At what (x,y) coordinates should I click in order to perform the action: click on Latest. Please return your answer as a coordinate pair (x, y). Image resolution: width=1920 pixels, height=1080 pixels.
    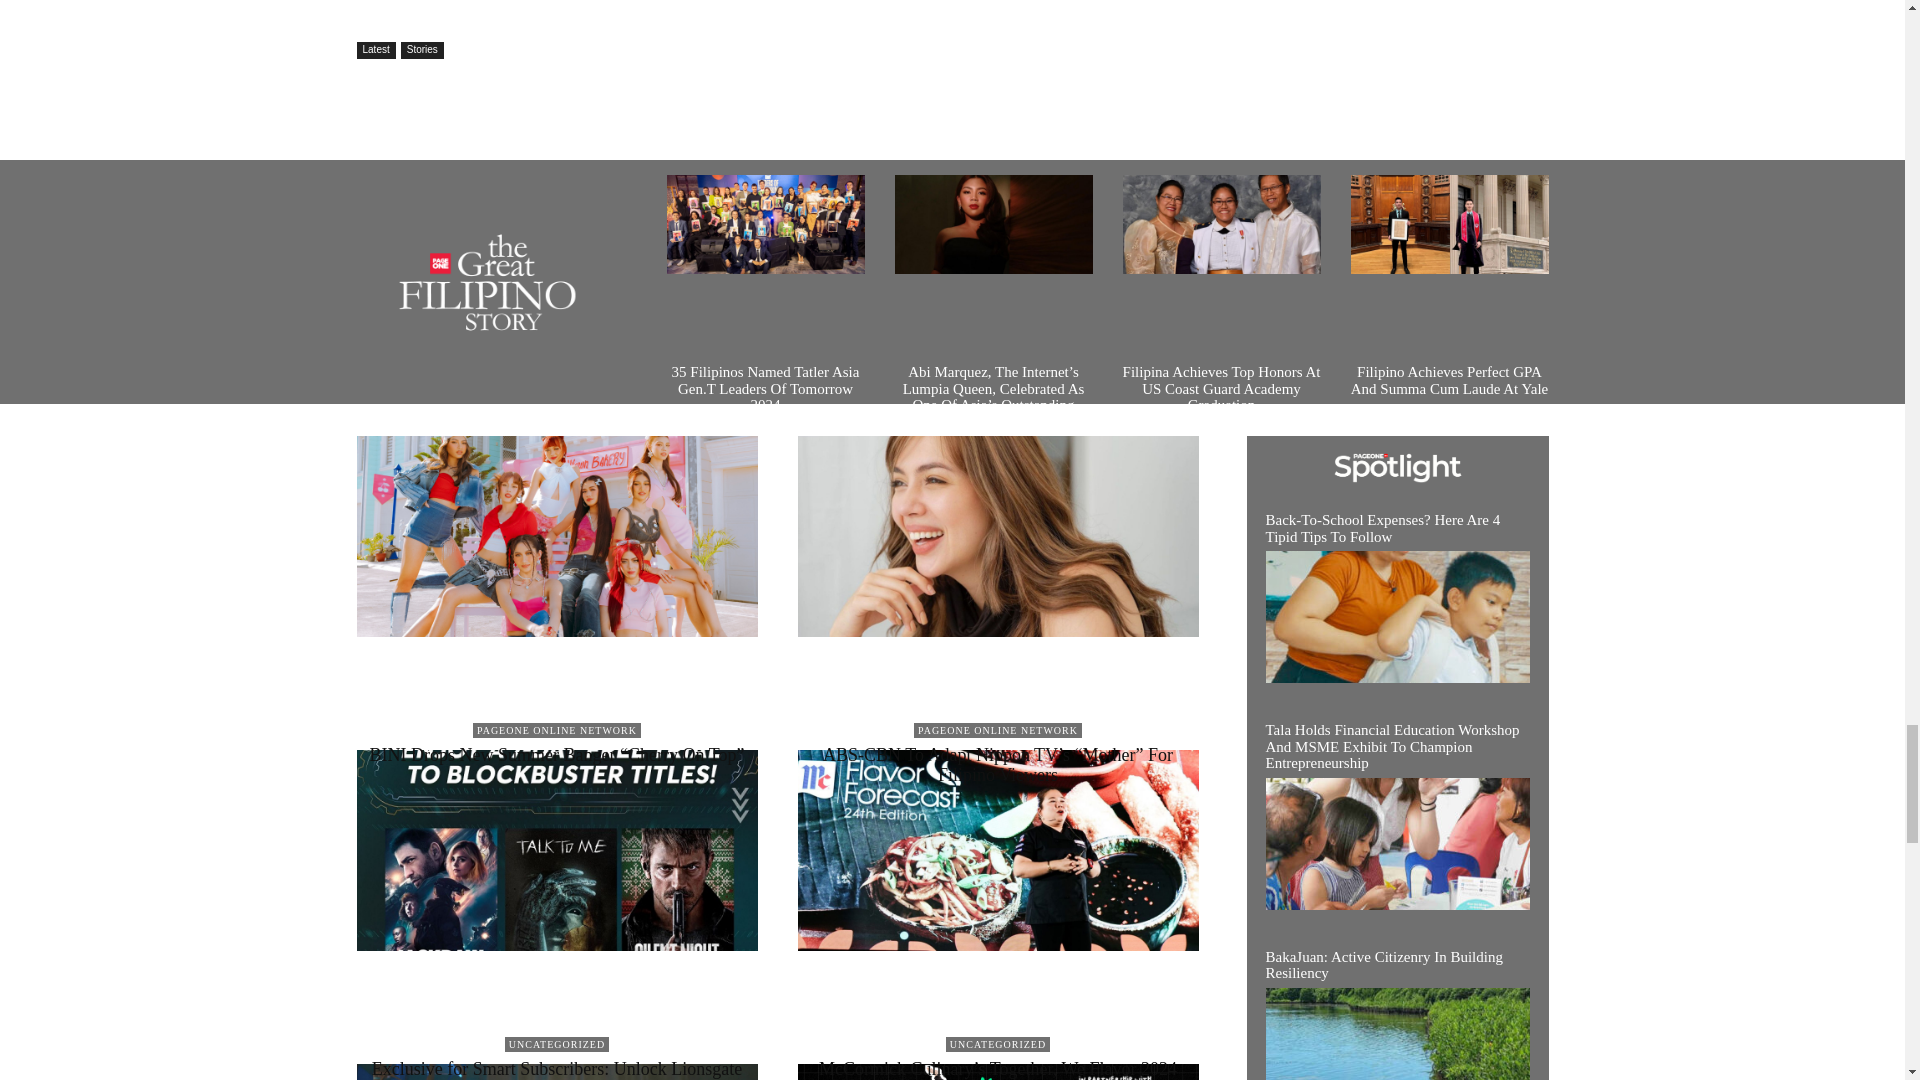
    Looking at the image, I should click on (375, 50).